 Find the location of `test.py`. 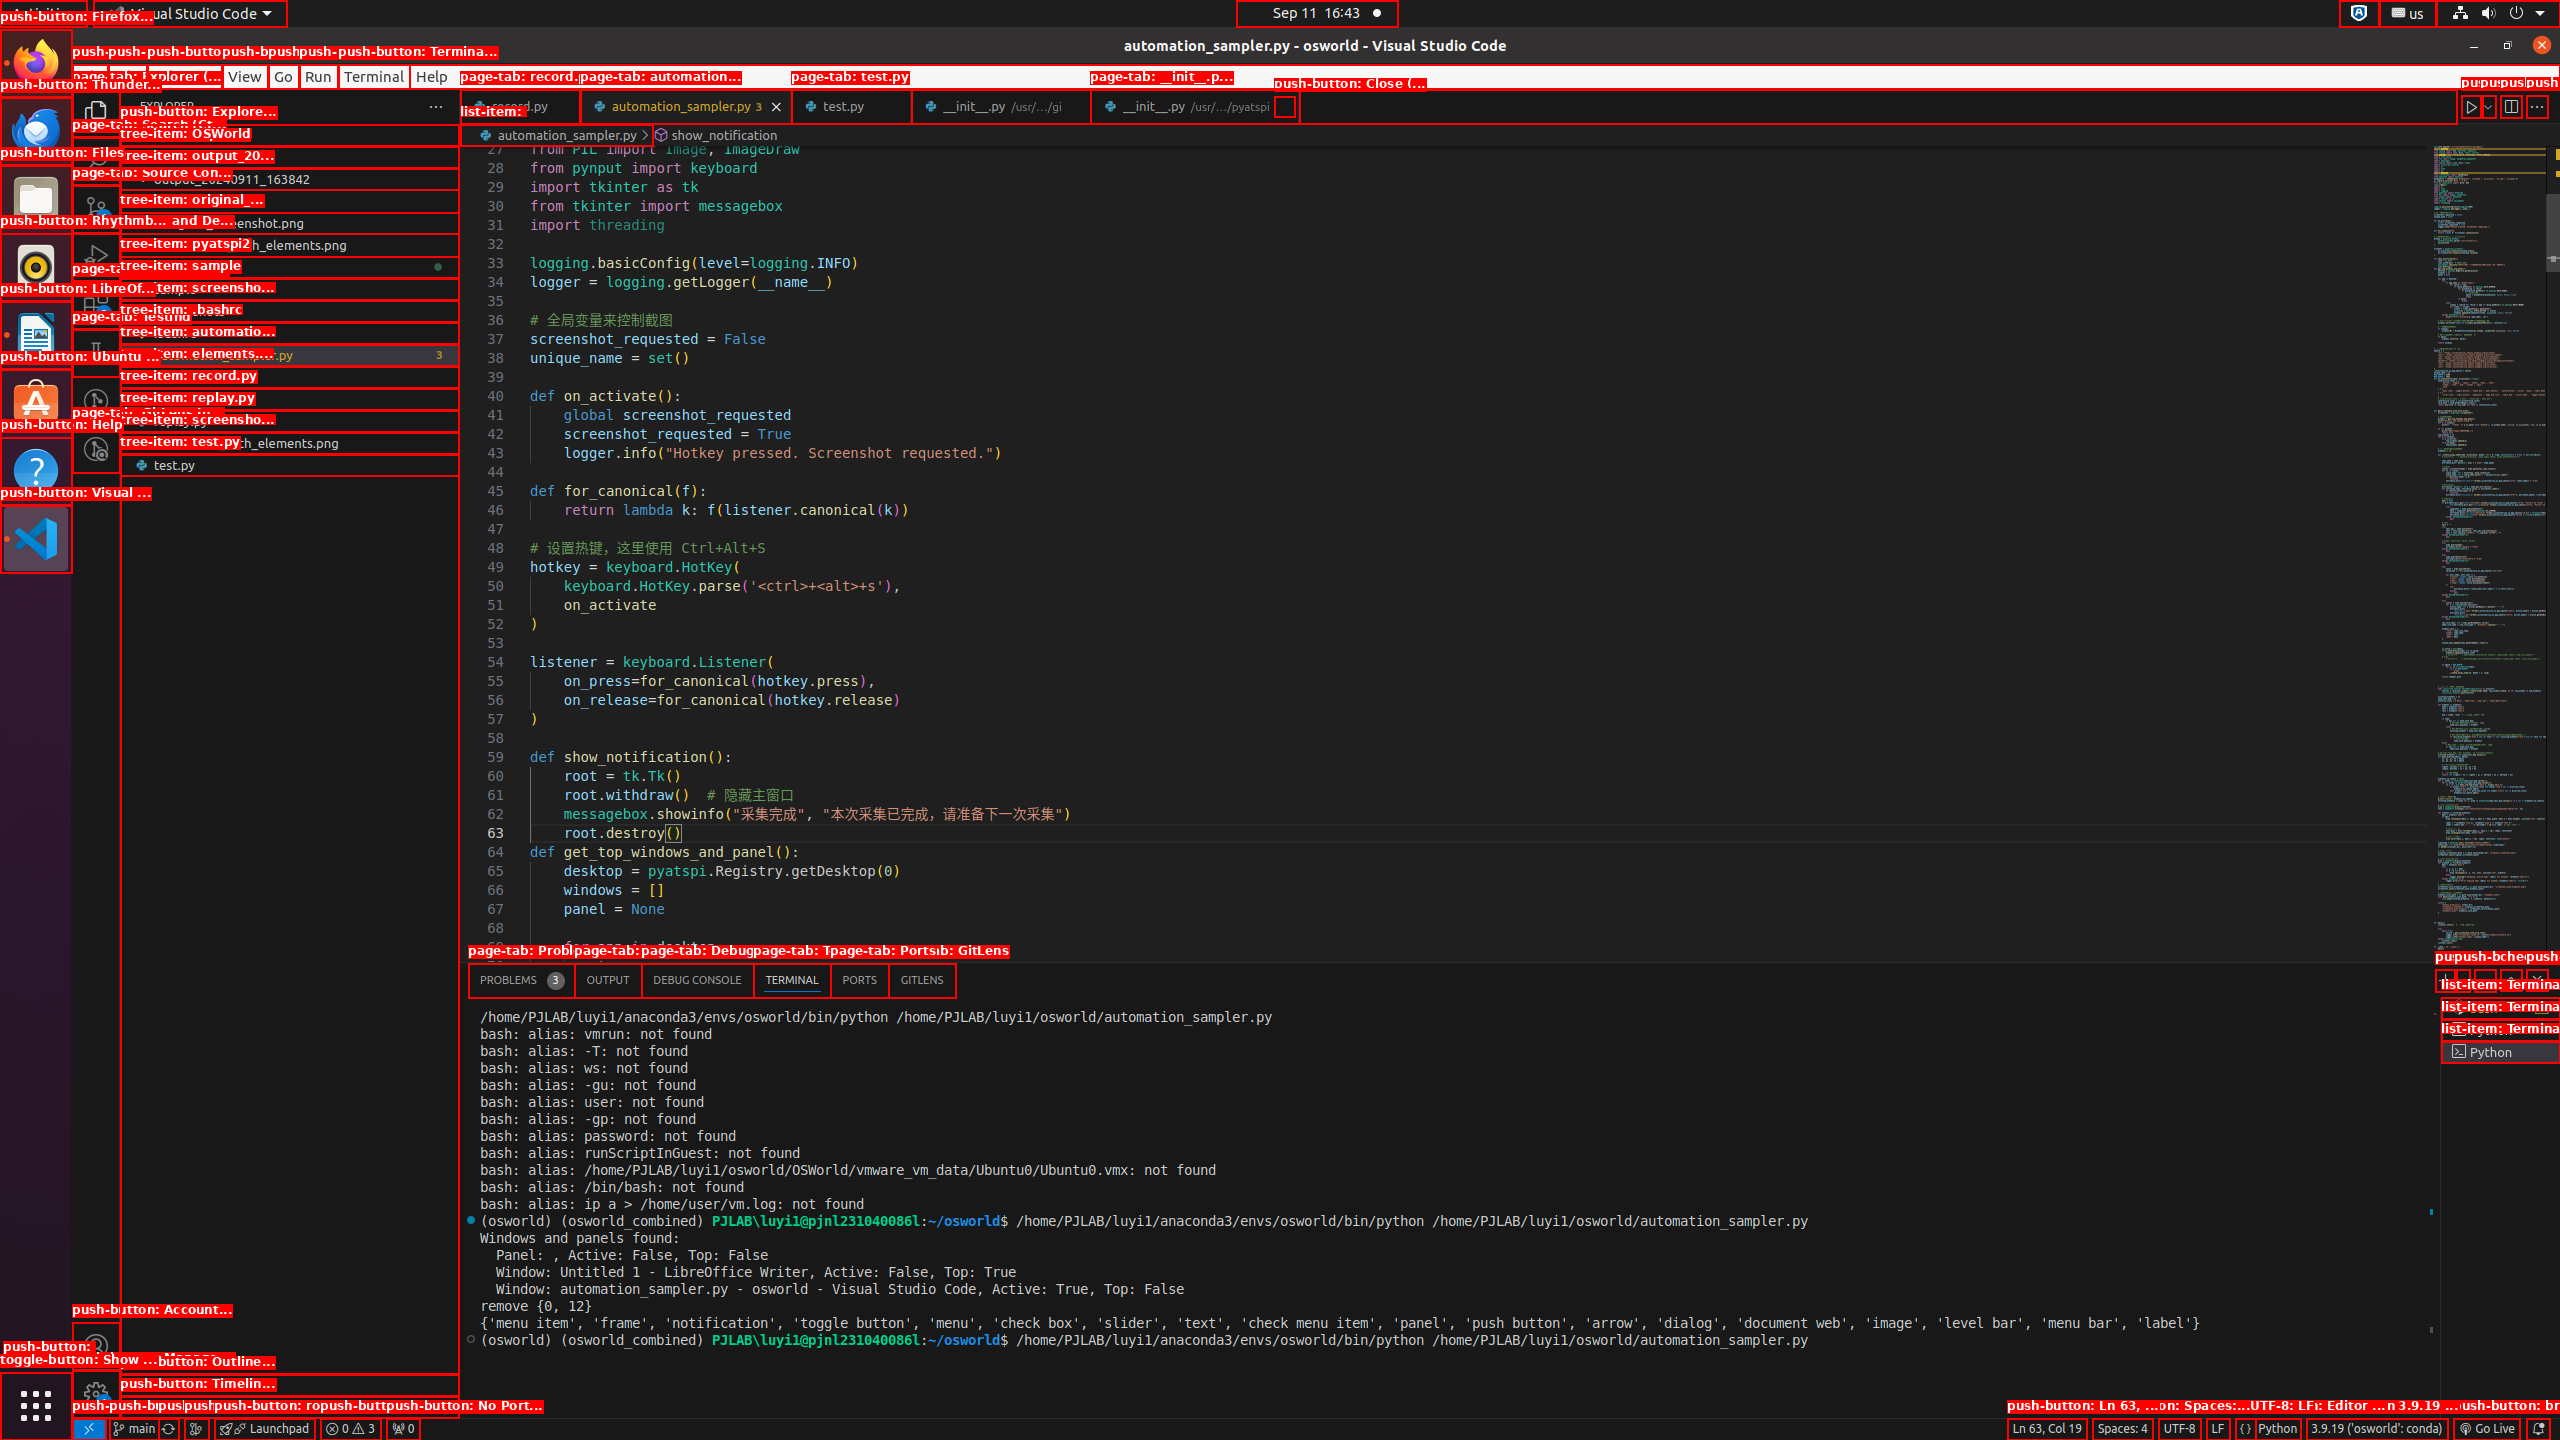

test.py is located at coordinates (852, 106).